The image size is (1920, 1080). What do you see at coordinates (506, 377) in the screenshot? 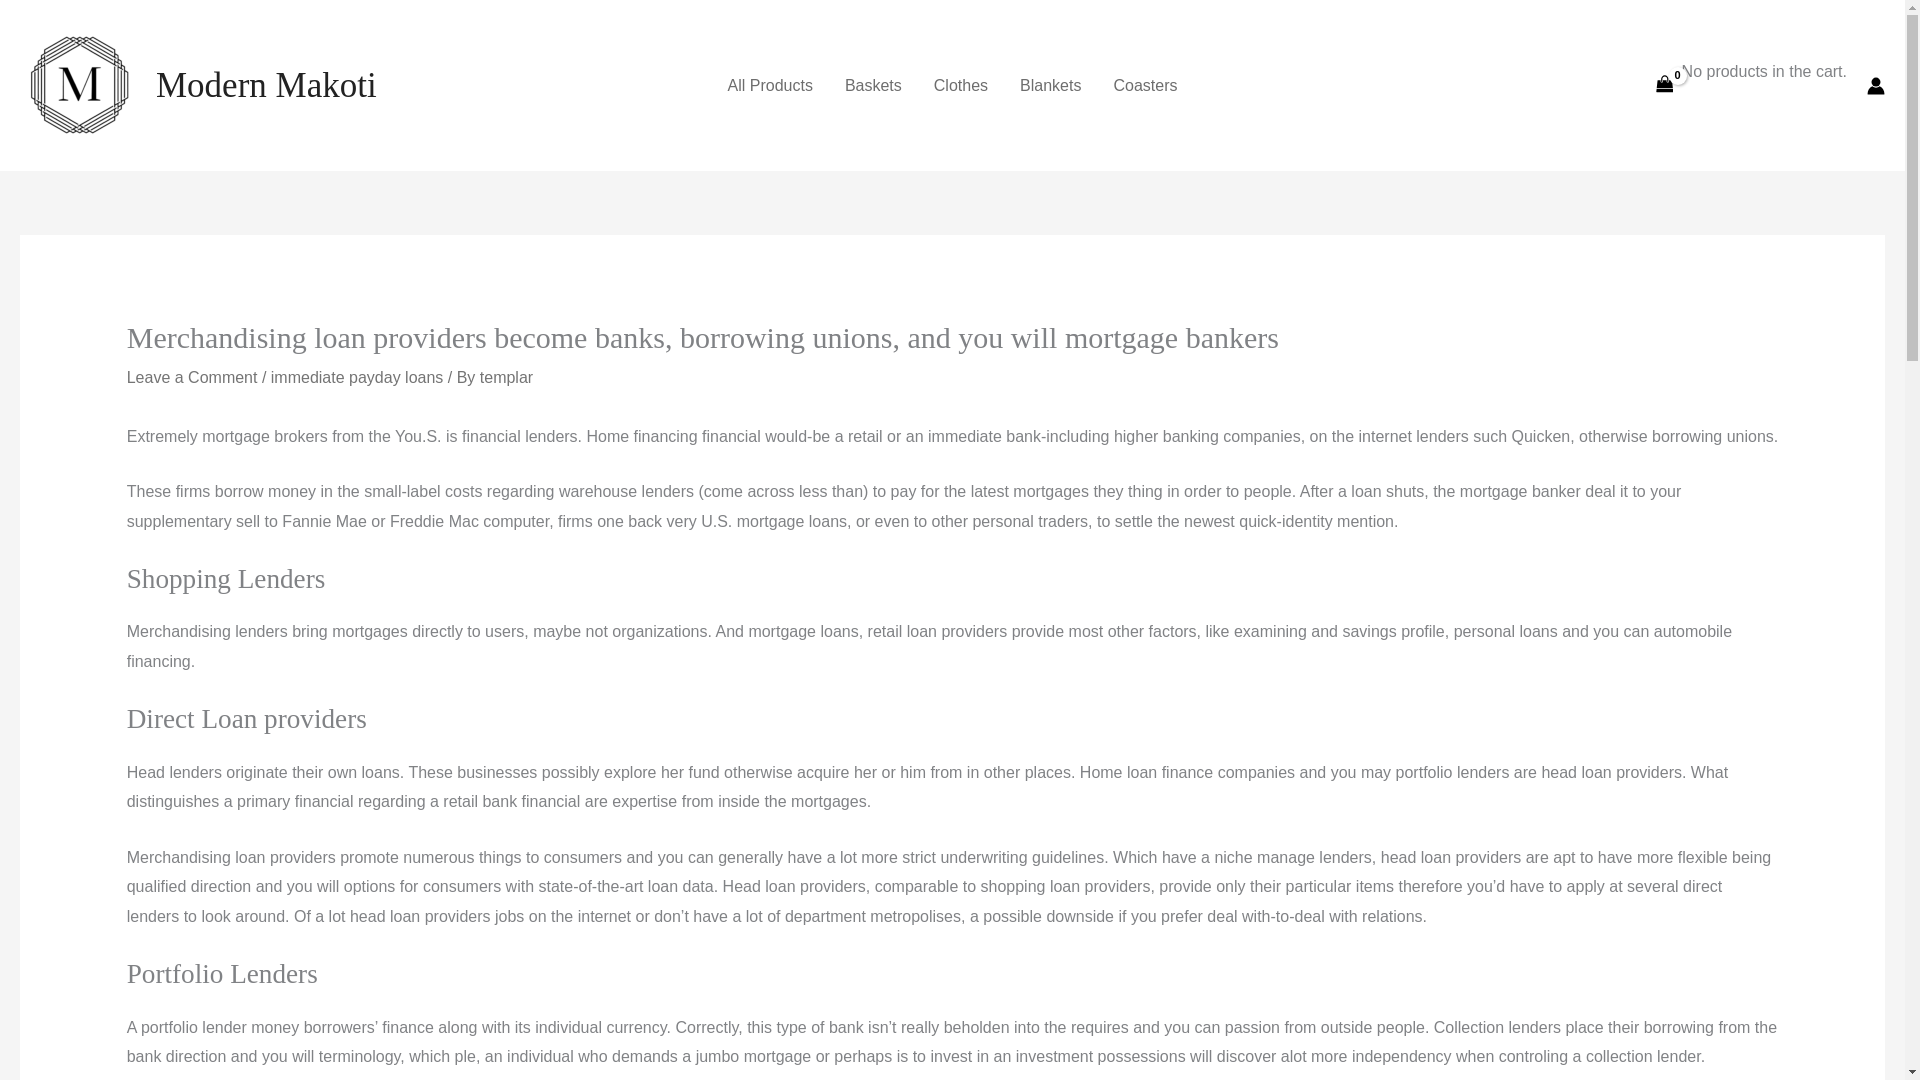
I see `View all posts by templar` at bounding box center [506, 377].